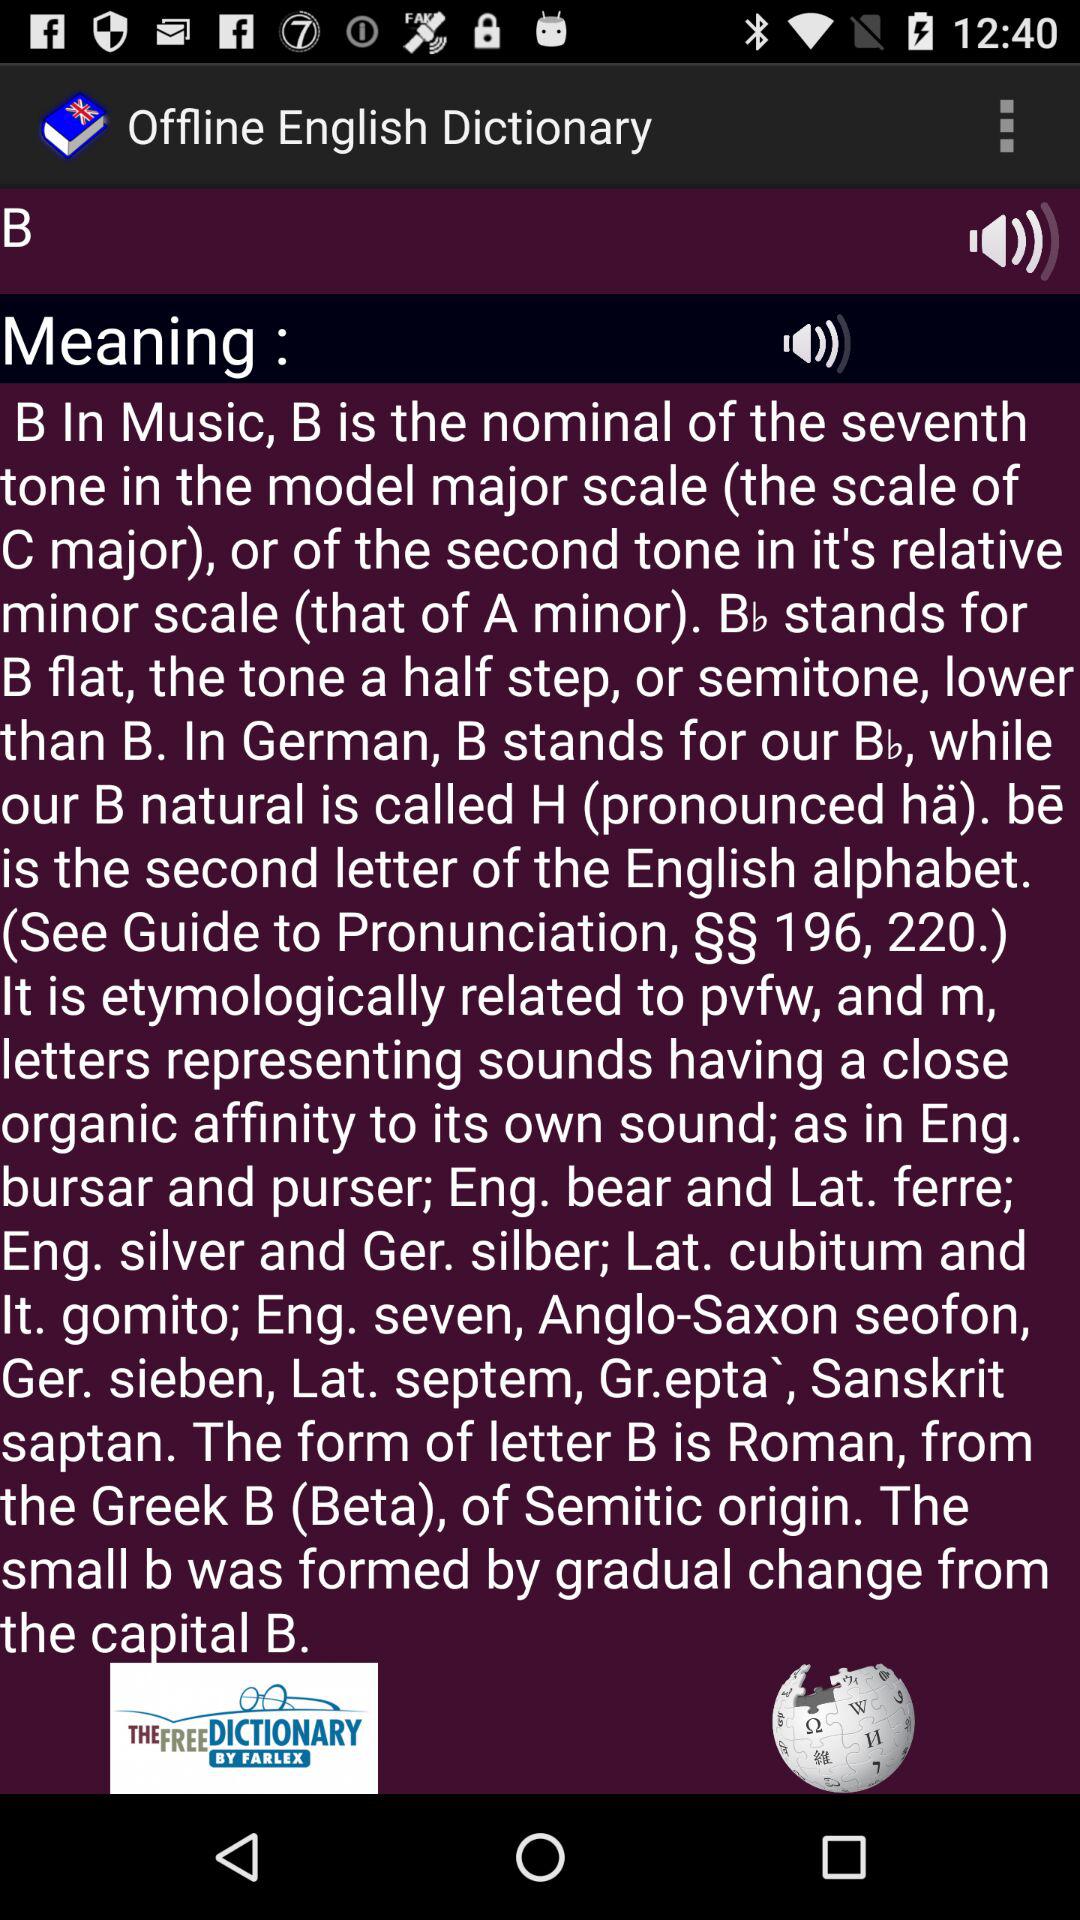  I want to click on tap the item next to offline english dictionary, so click(1006, 126).